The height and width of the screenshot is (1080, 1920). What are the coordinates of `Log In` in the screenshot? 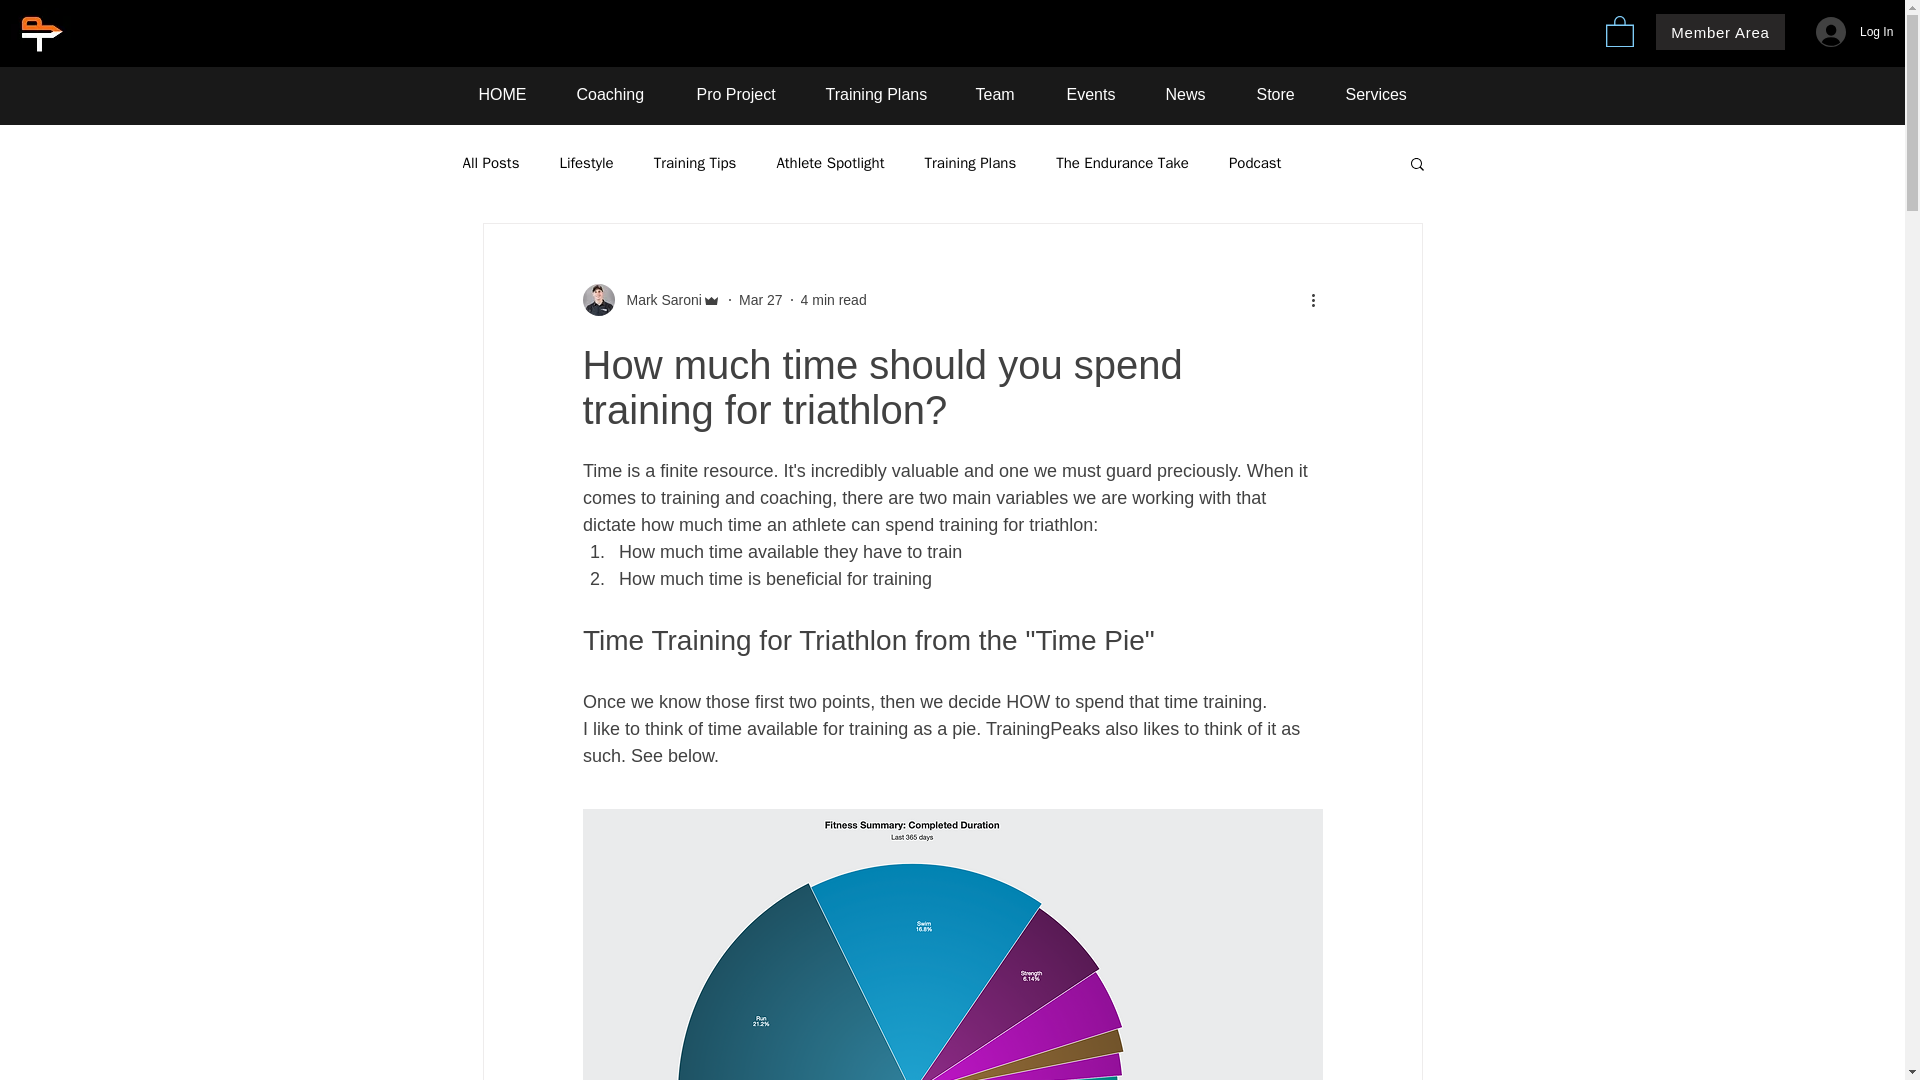 It's located at (1831, 31).